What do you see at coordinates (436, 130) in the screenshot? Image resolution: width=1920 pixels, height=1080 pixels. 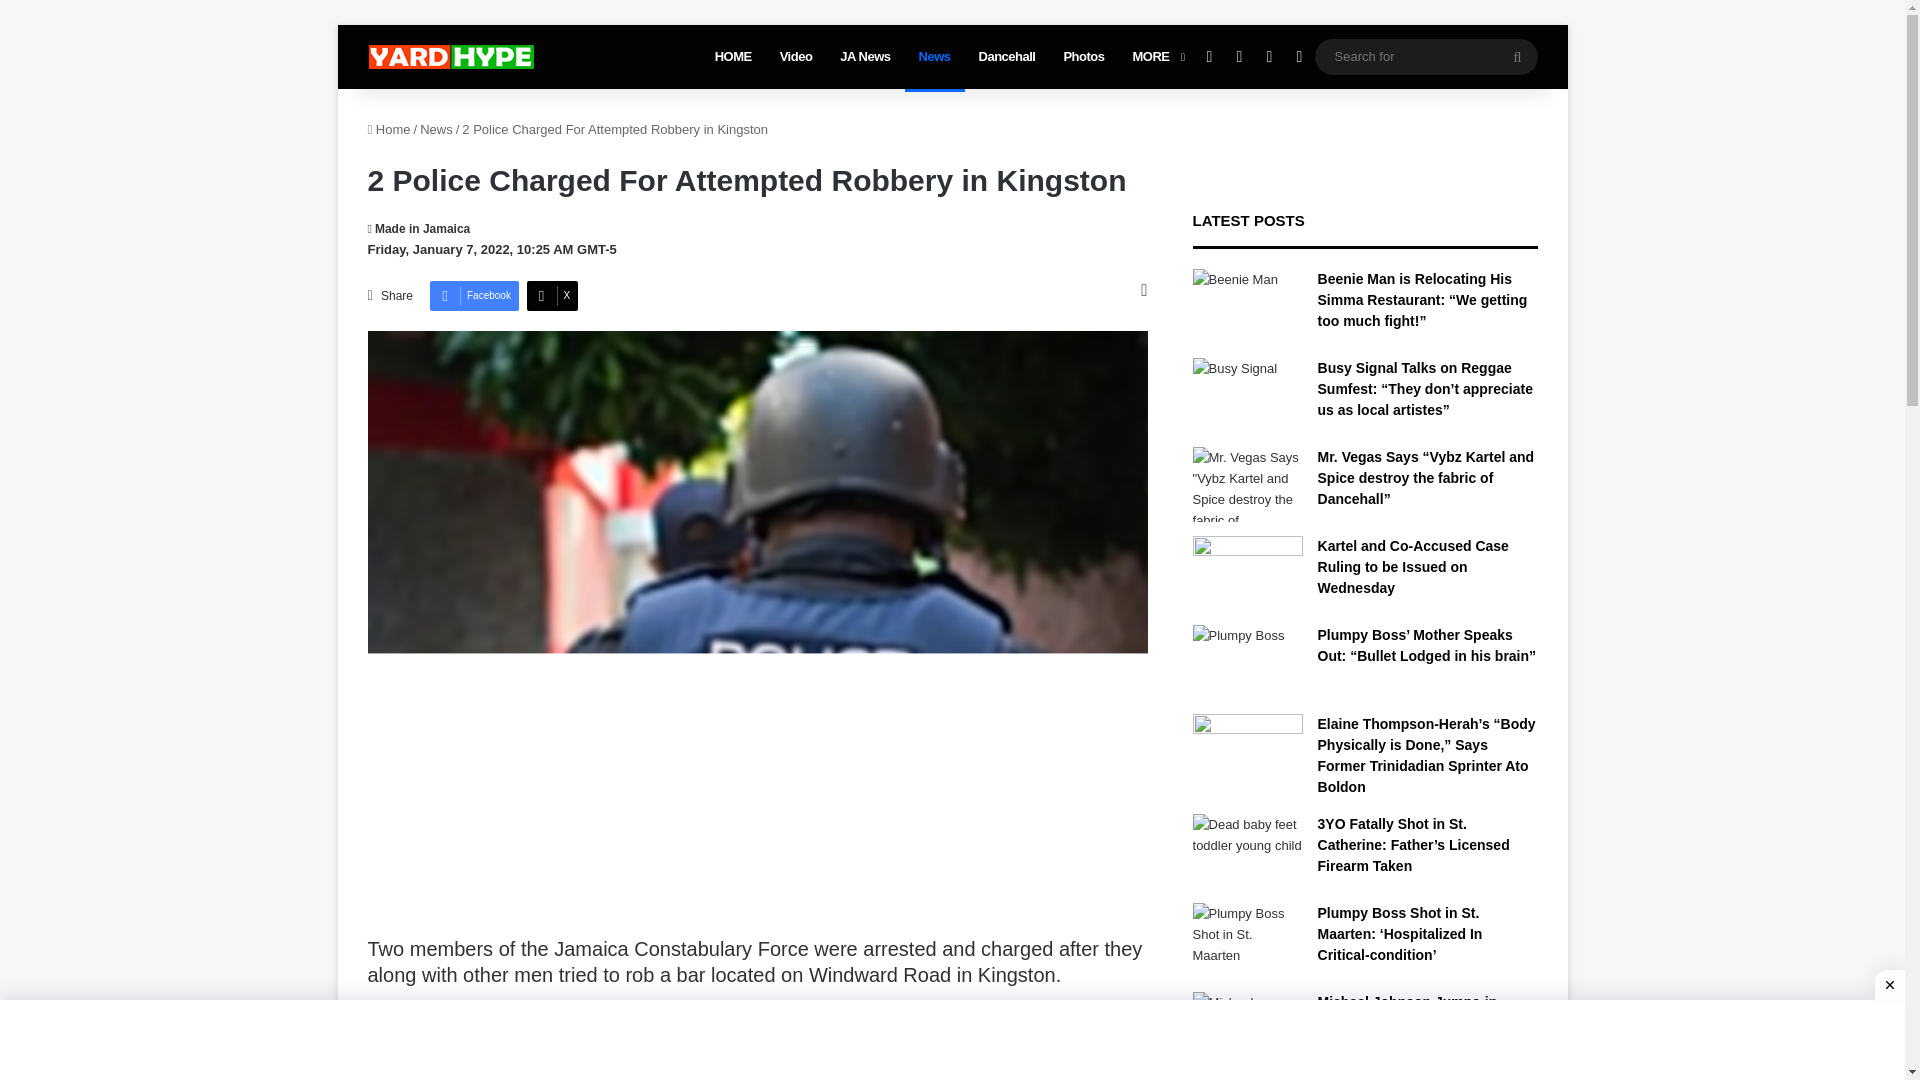 I see `News` at bounding box center [436, 130].